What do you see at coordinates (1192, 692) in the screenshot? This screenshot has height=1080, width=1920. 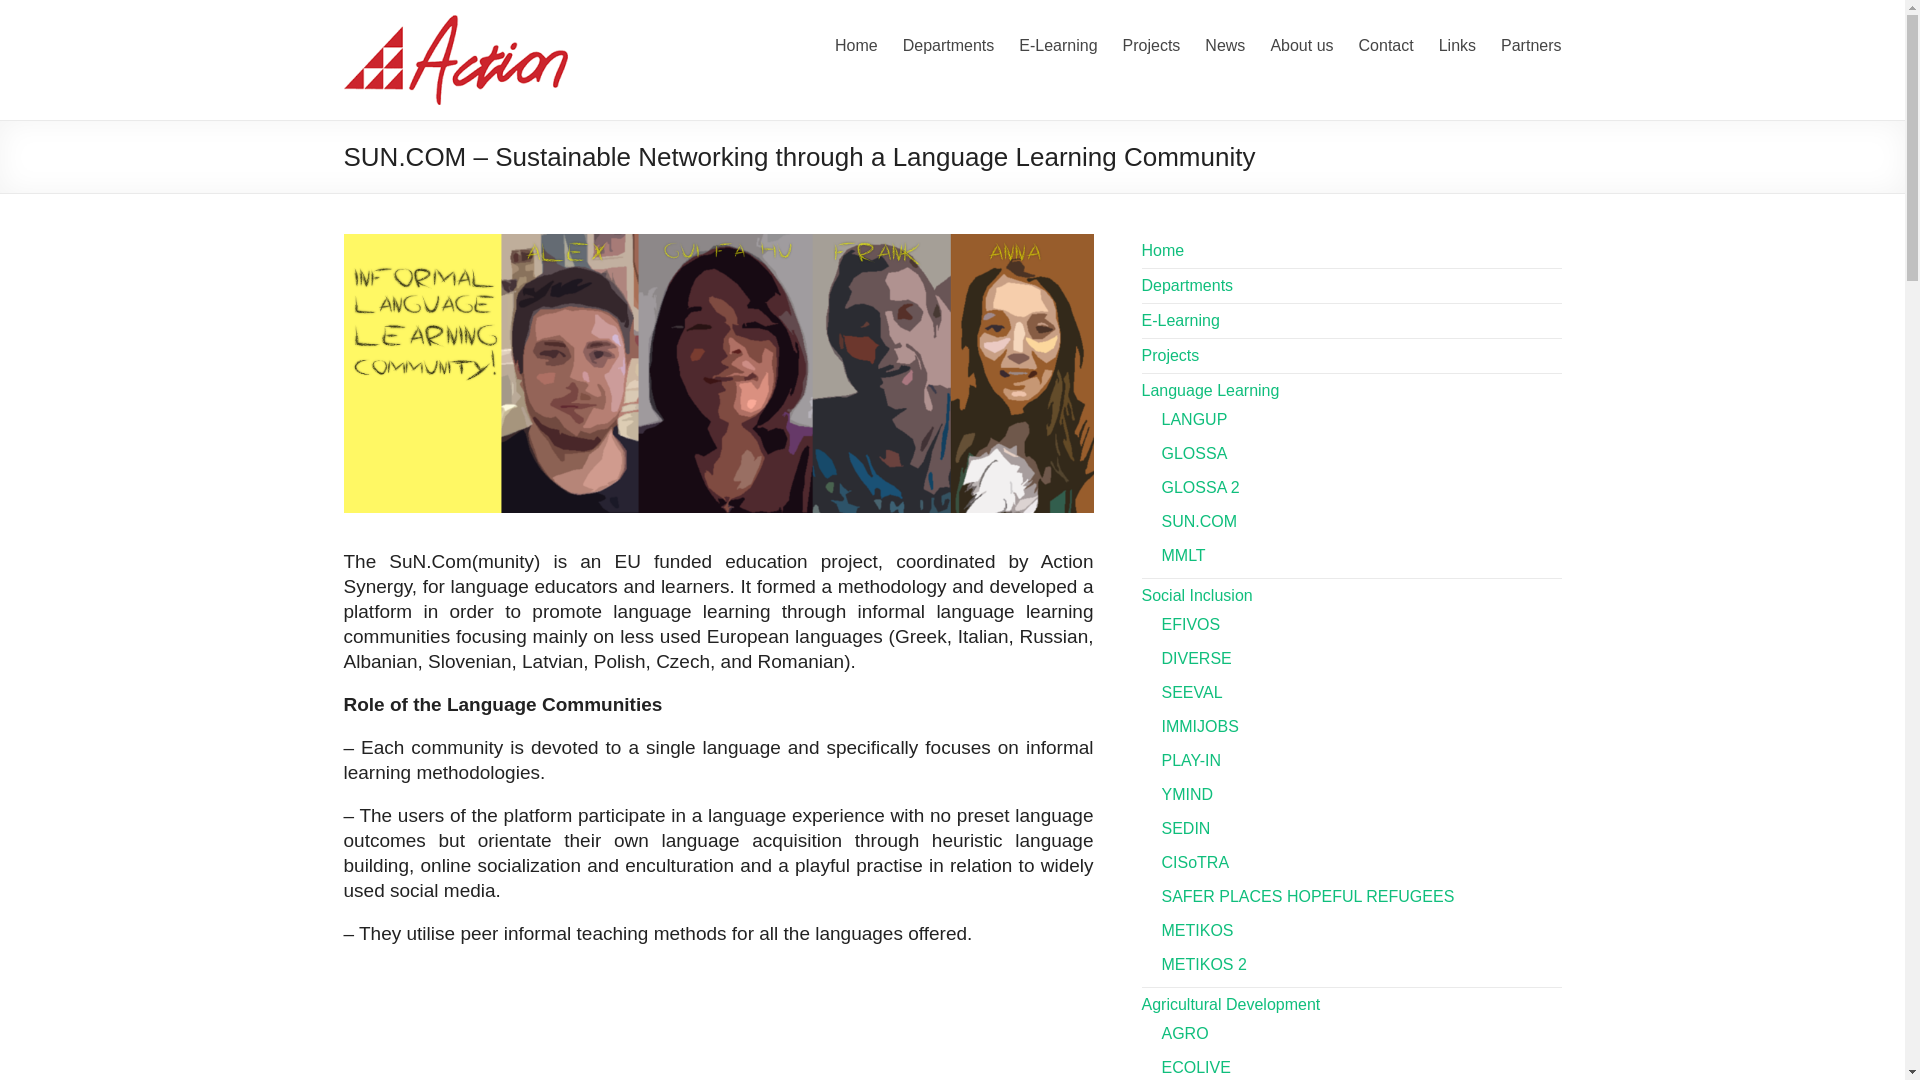 I see `SEEVAL` at bounding box center [1192, 692].